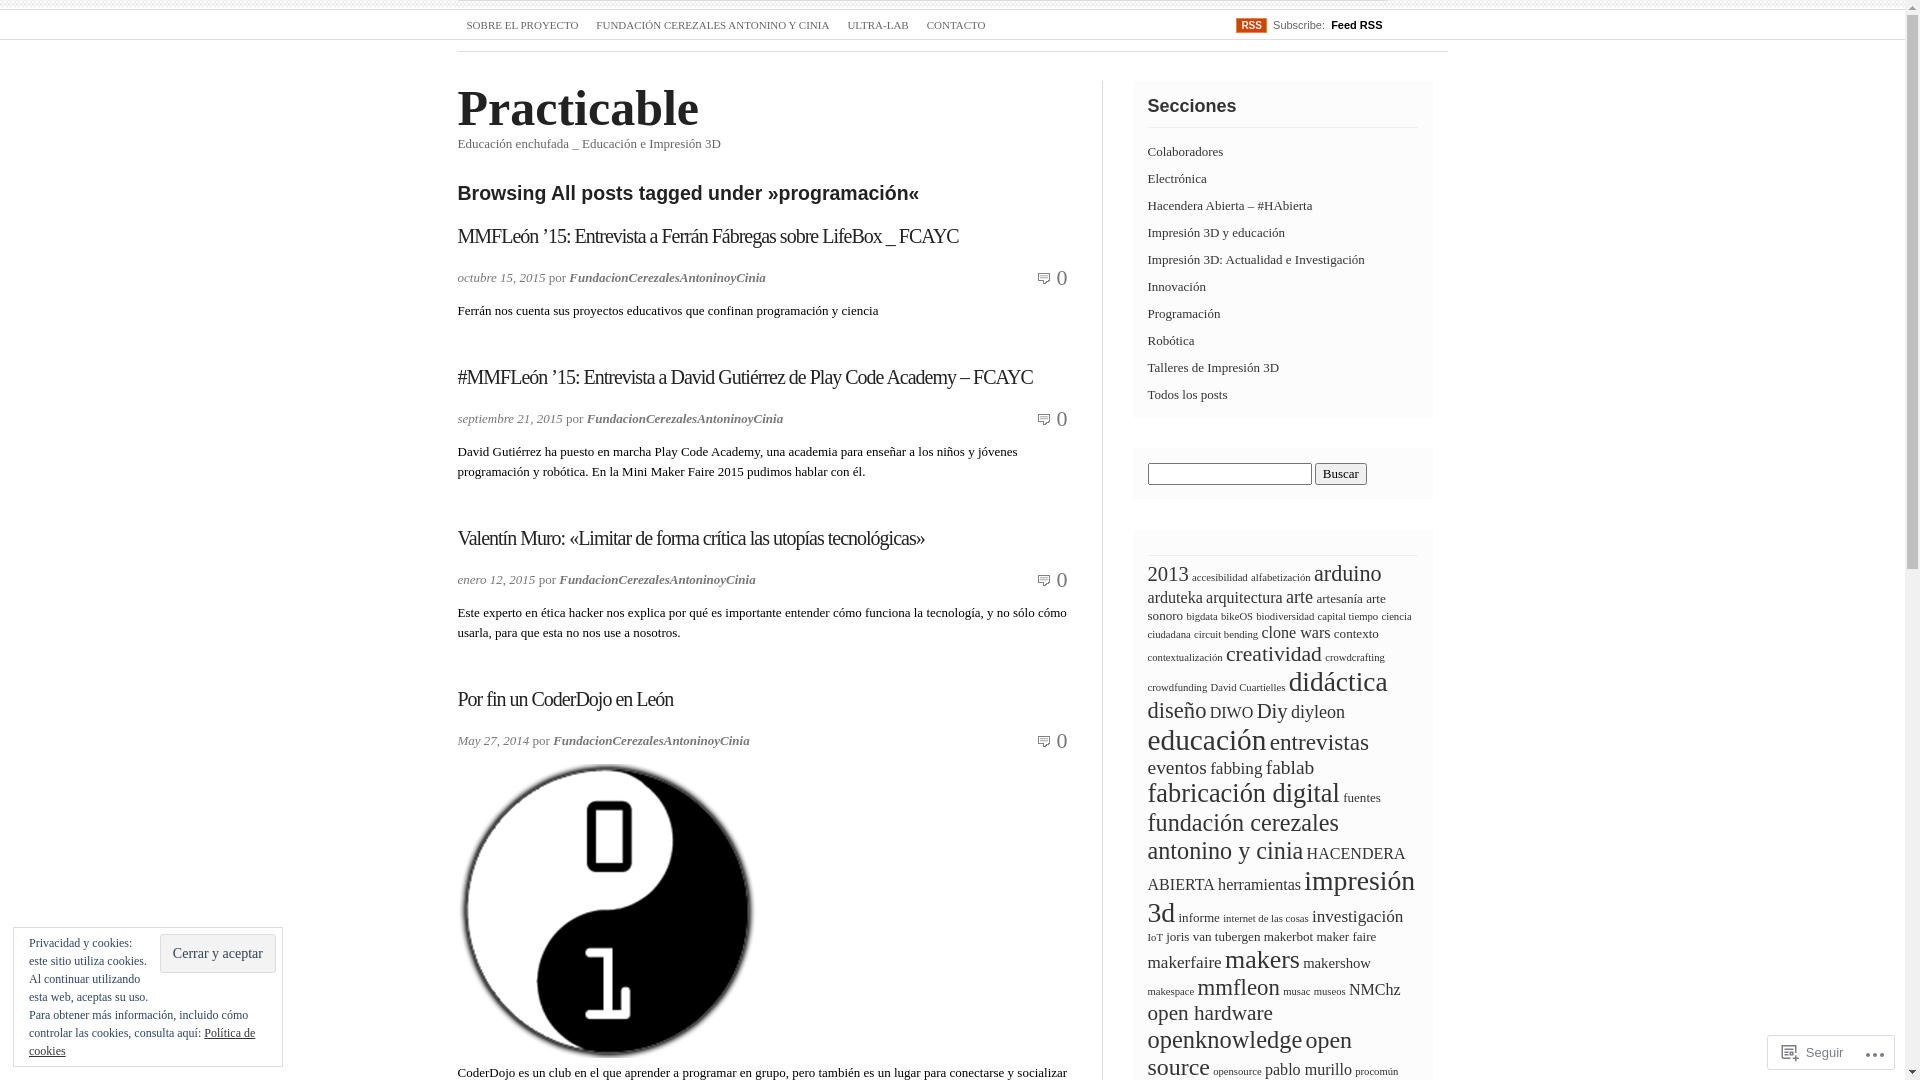 The width and height of the screenshot is (1920, 1080). Describe the element at coordinates (668, 278) in the screenshot. I see `FundacionCerezalesAntoninoyCinia` at that location.